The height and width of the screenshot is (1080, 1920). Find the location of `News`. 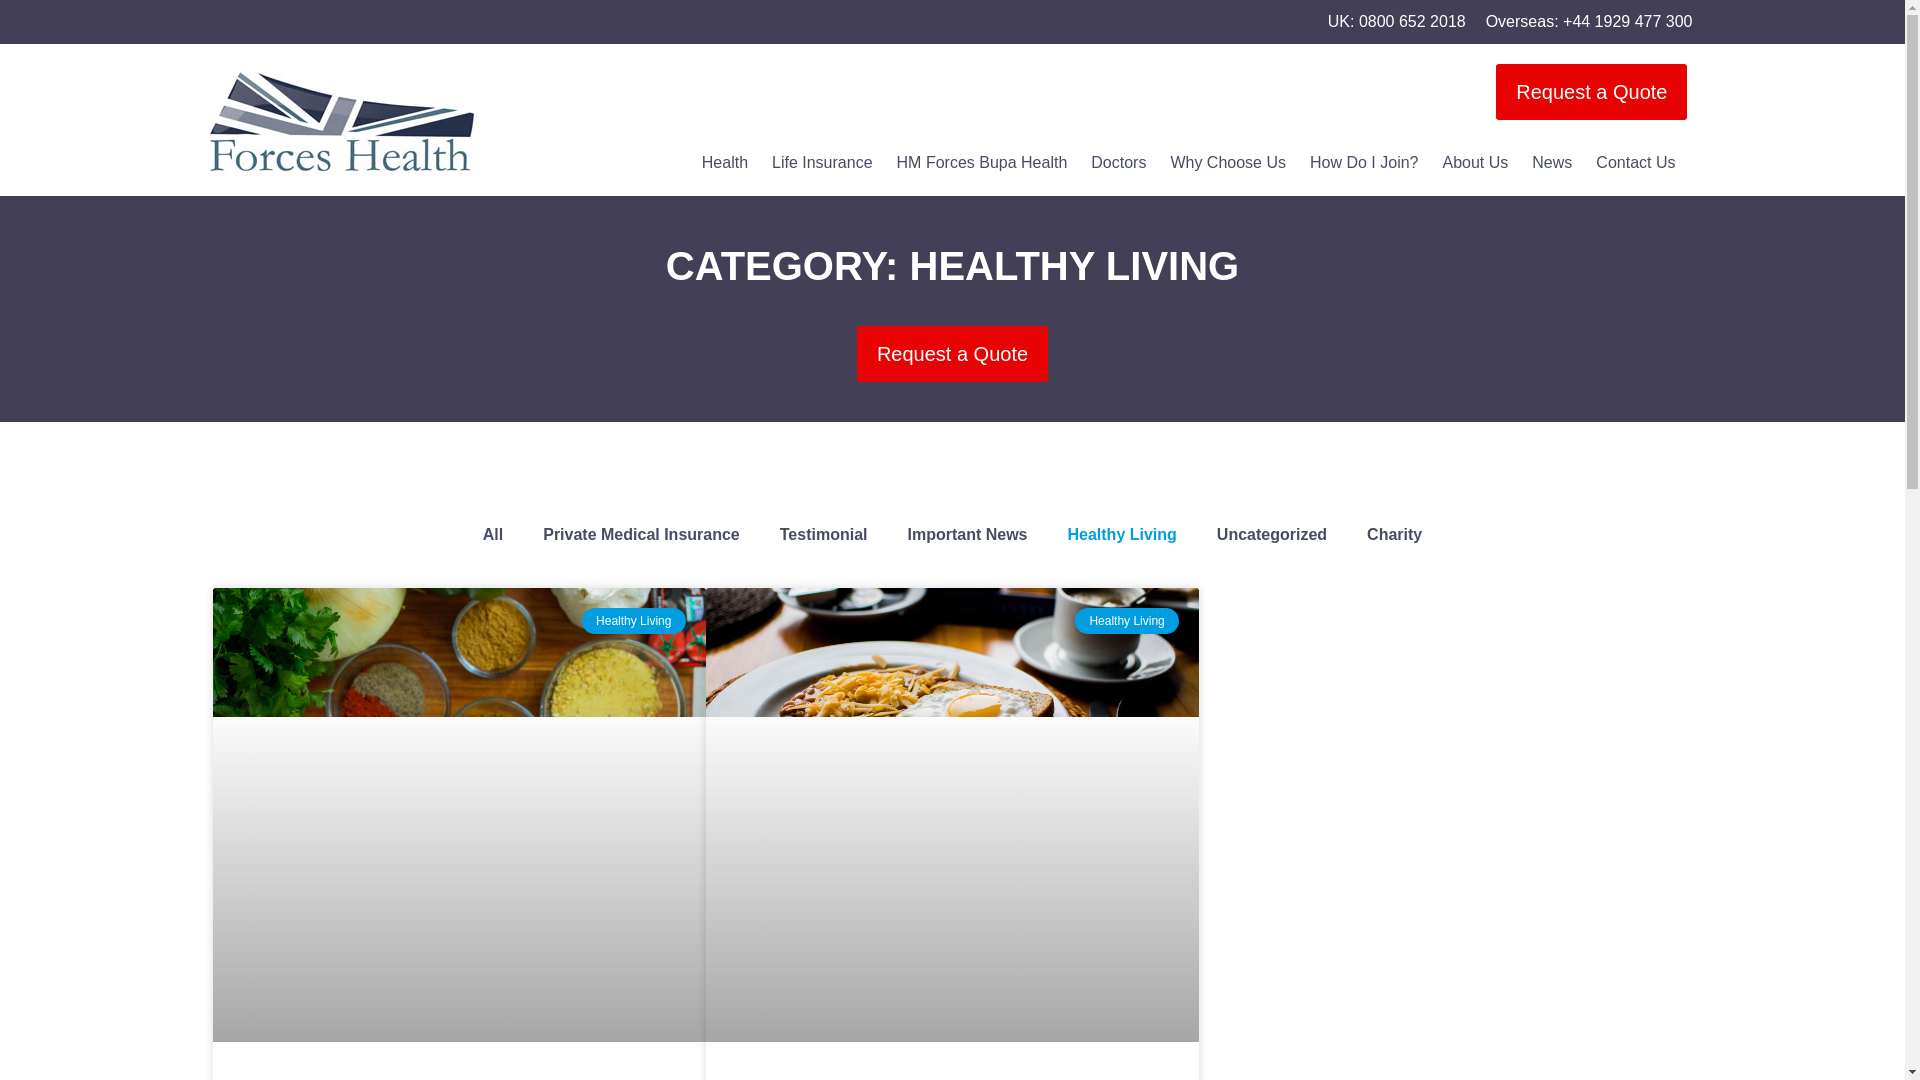

News is located at coordinates (1552, 162).